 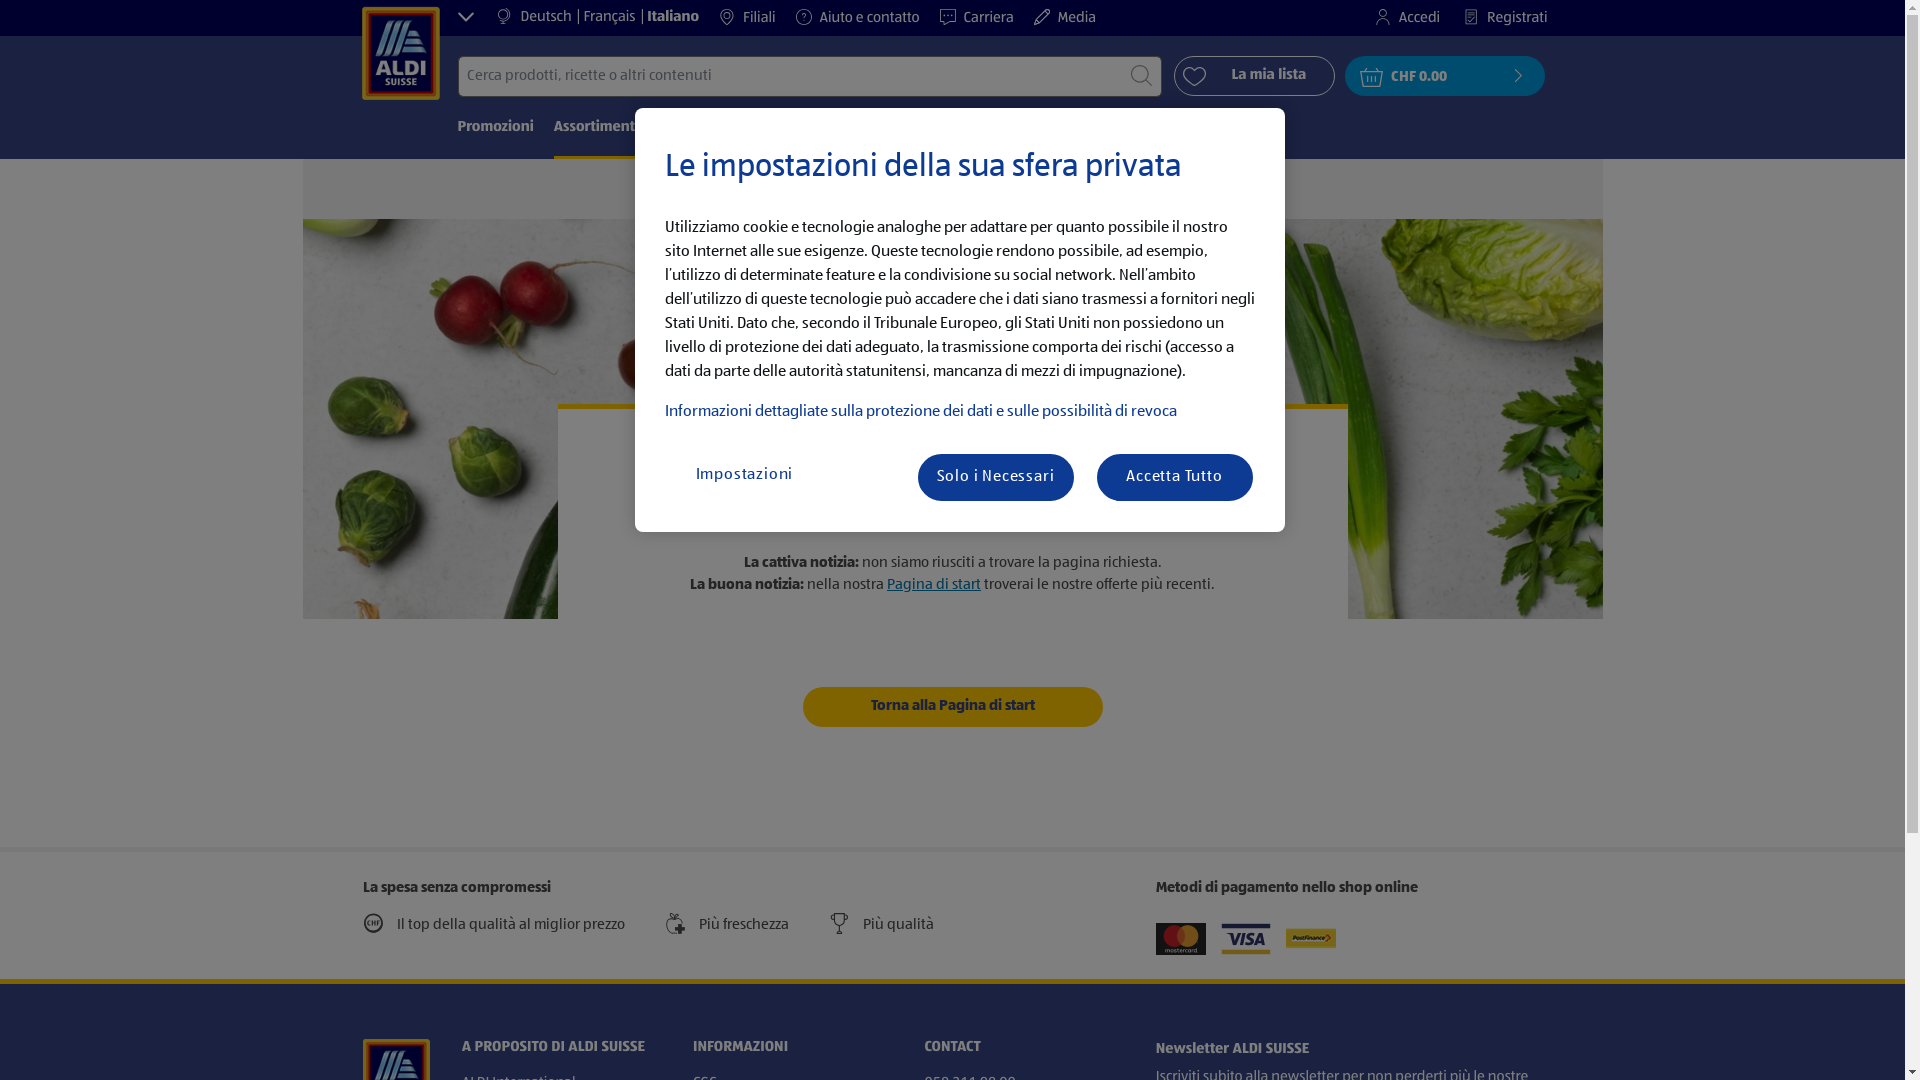 What do you see at coordinates (1254, 76) in the screenshot?
I see `La mia lista` at bounding box center [1254, 76].